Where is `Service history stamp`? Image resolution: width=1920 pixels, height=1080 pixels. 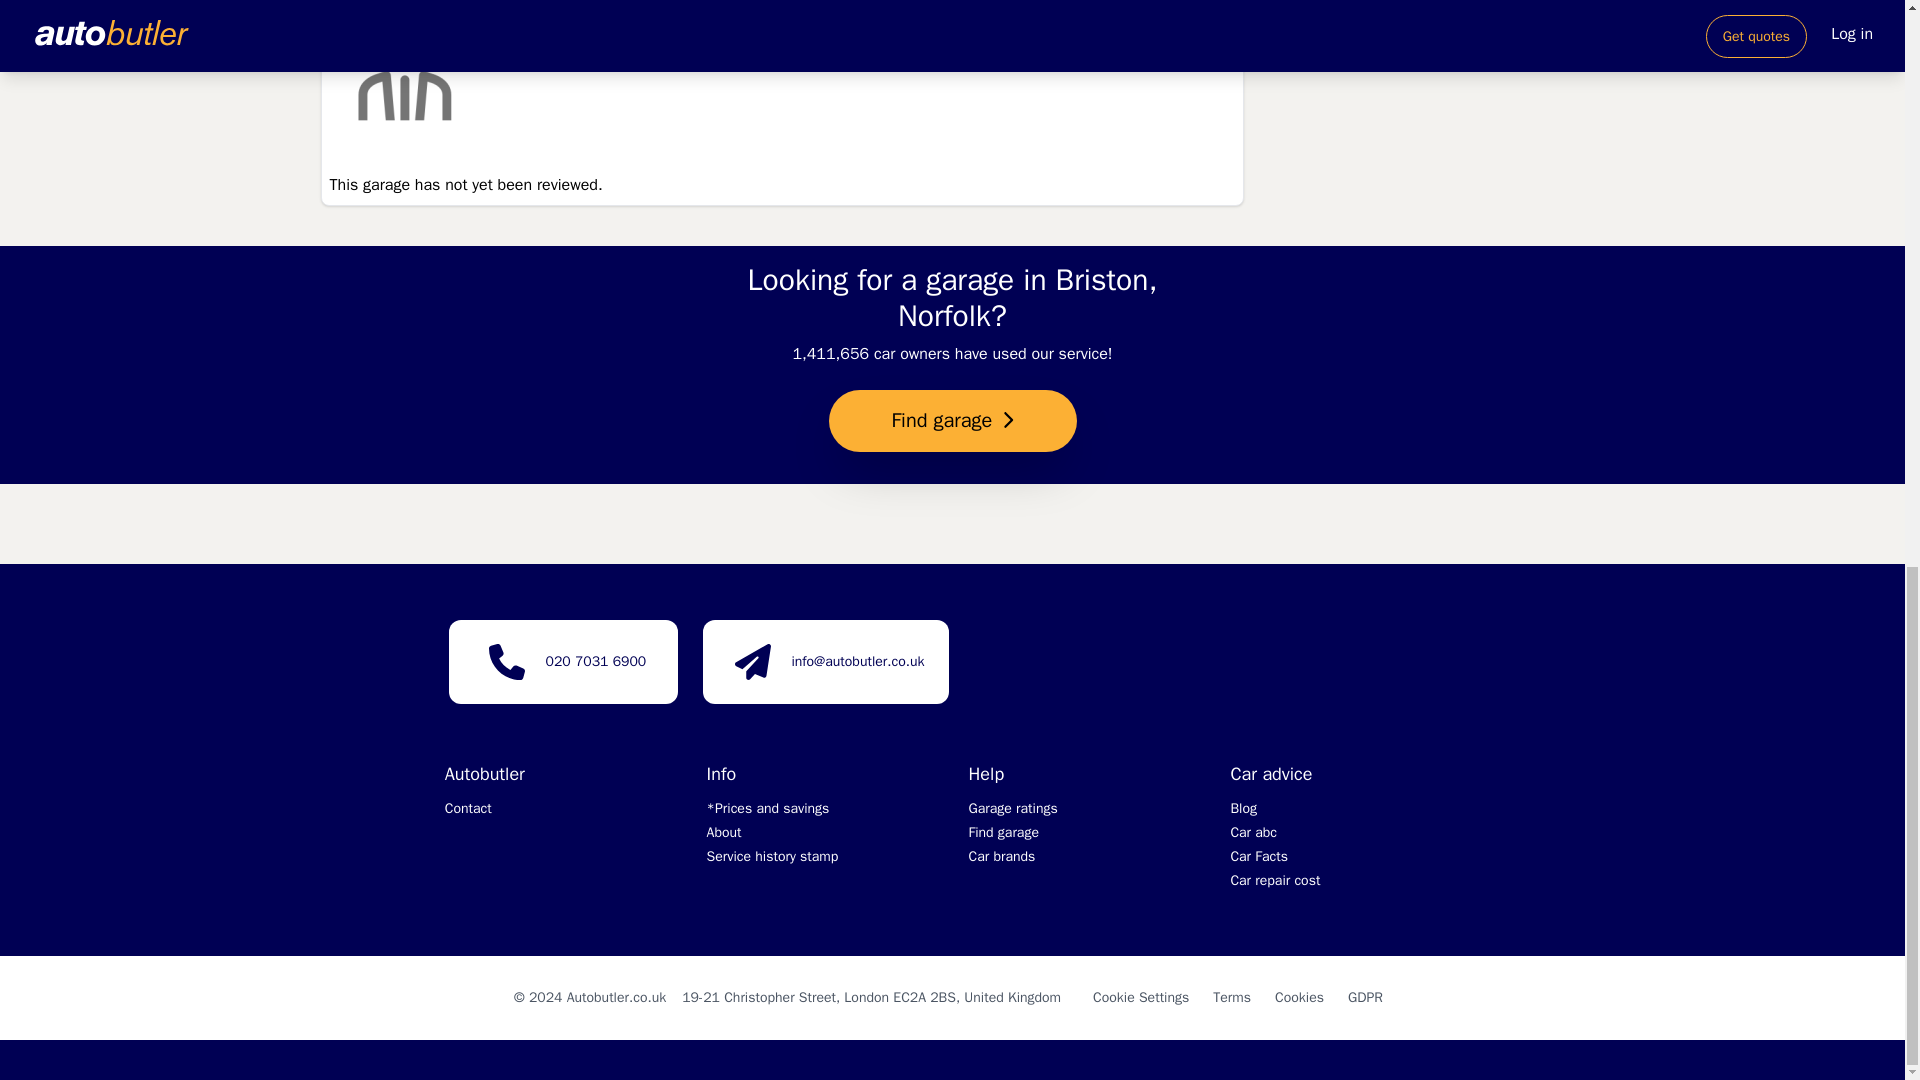
Service history stamp is located at coordinates (772, 856).